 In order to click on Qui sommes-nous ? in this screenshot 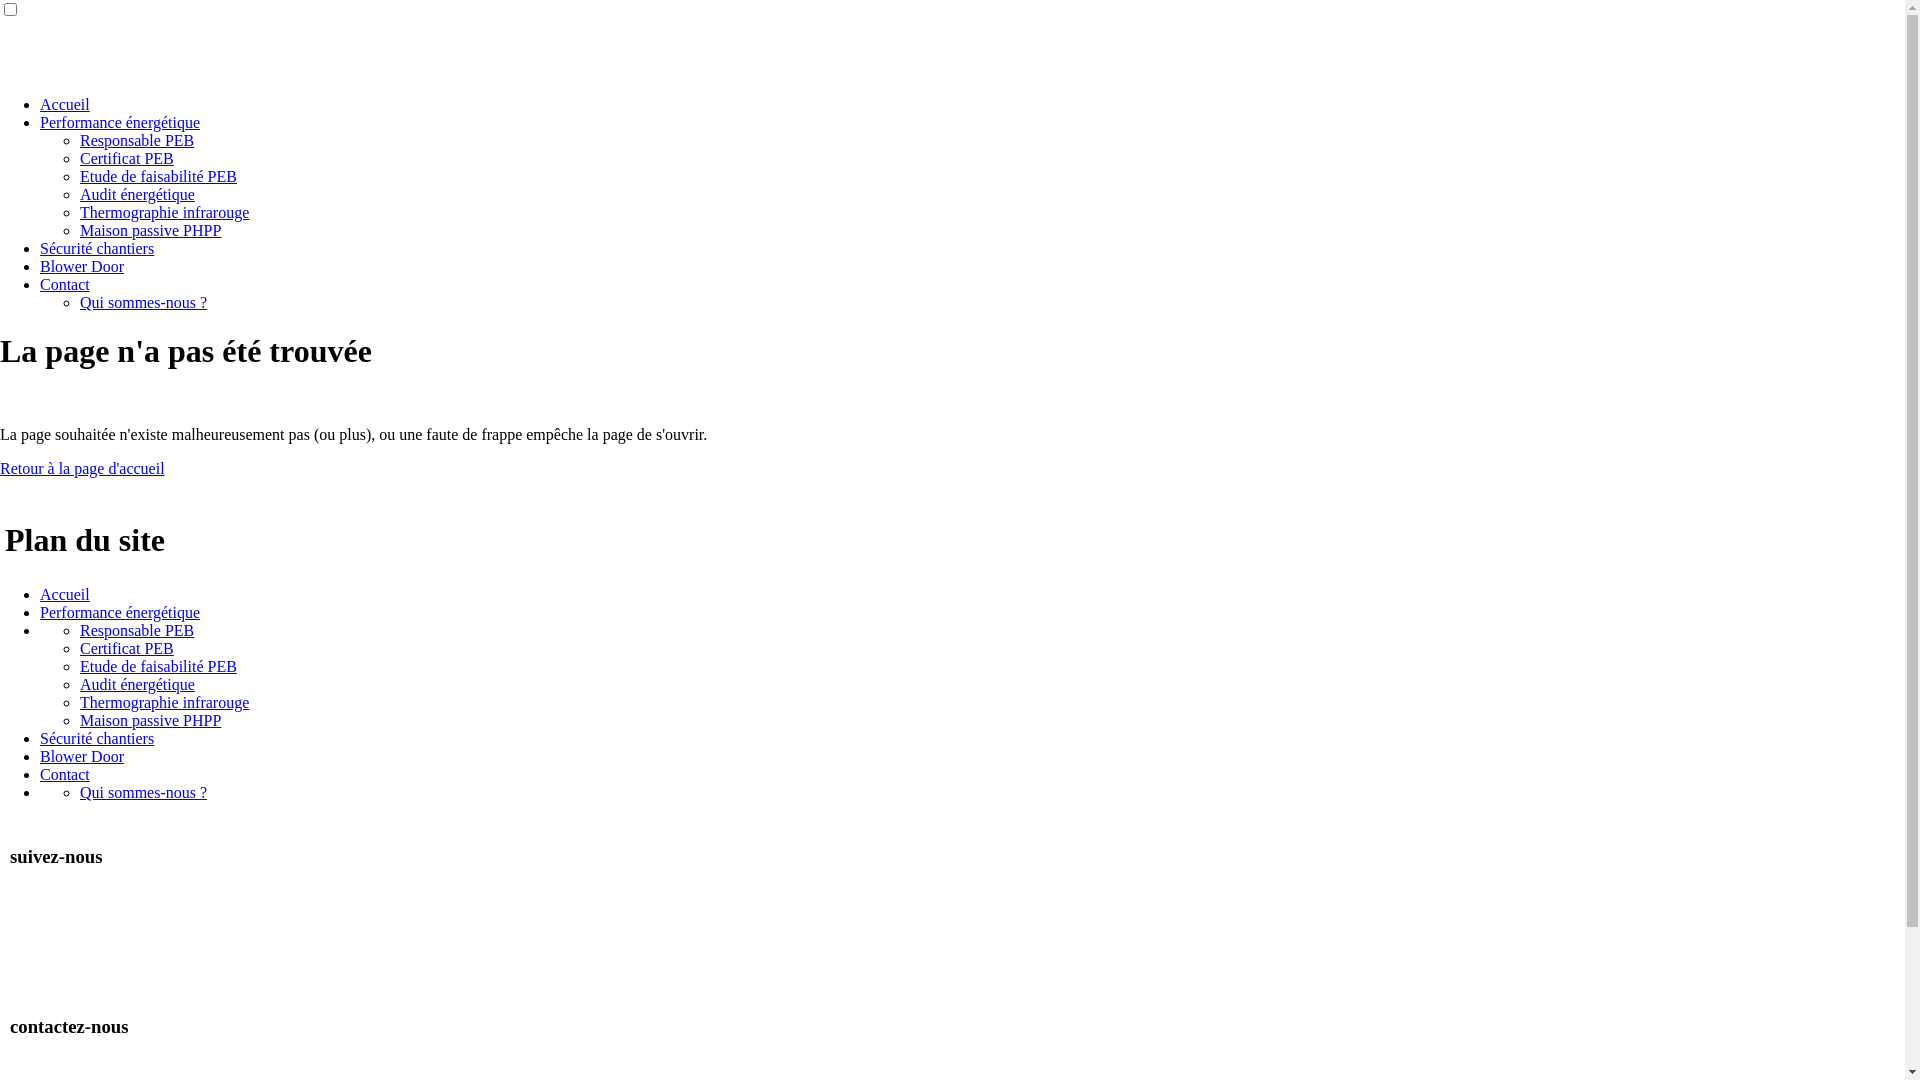, I will do `click(144, 792)`.